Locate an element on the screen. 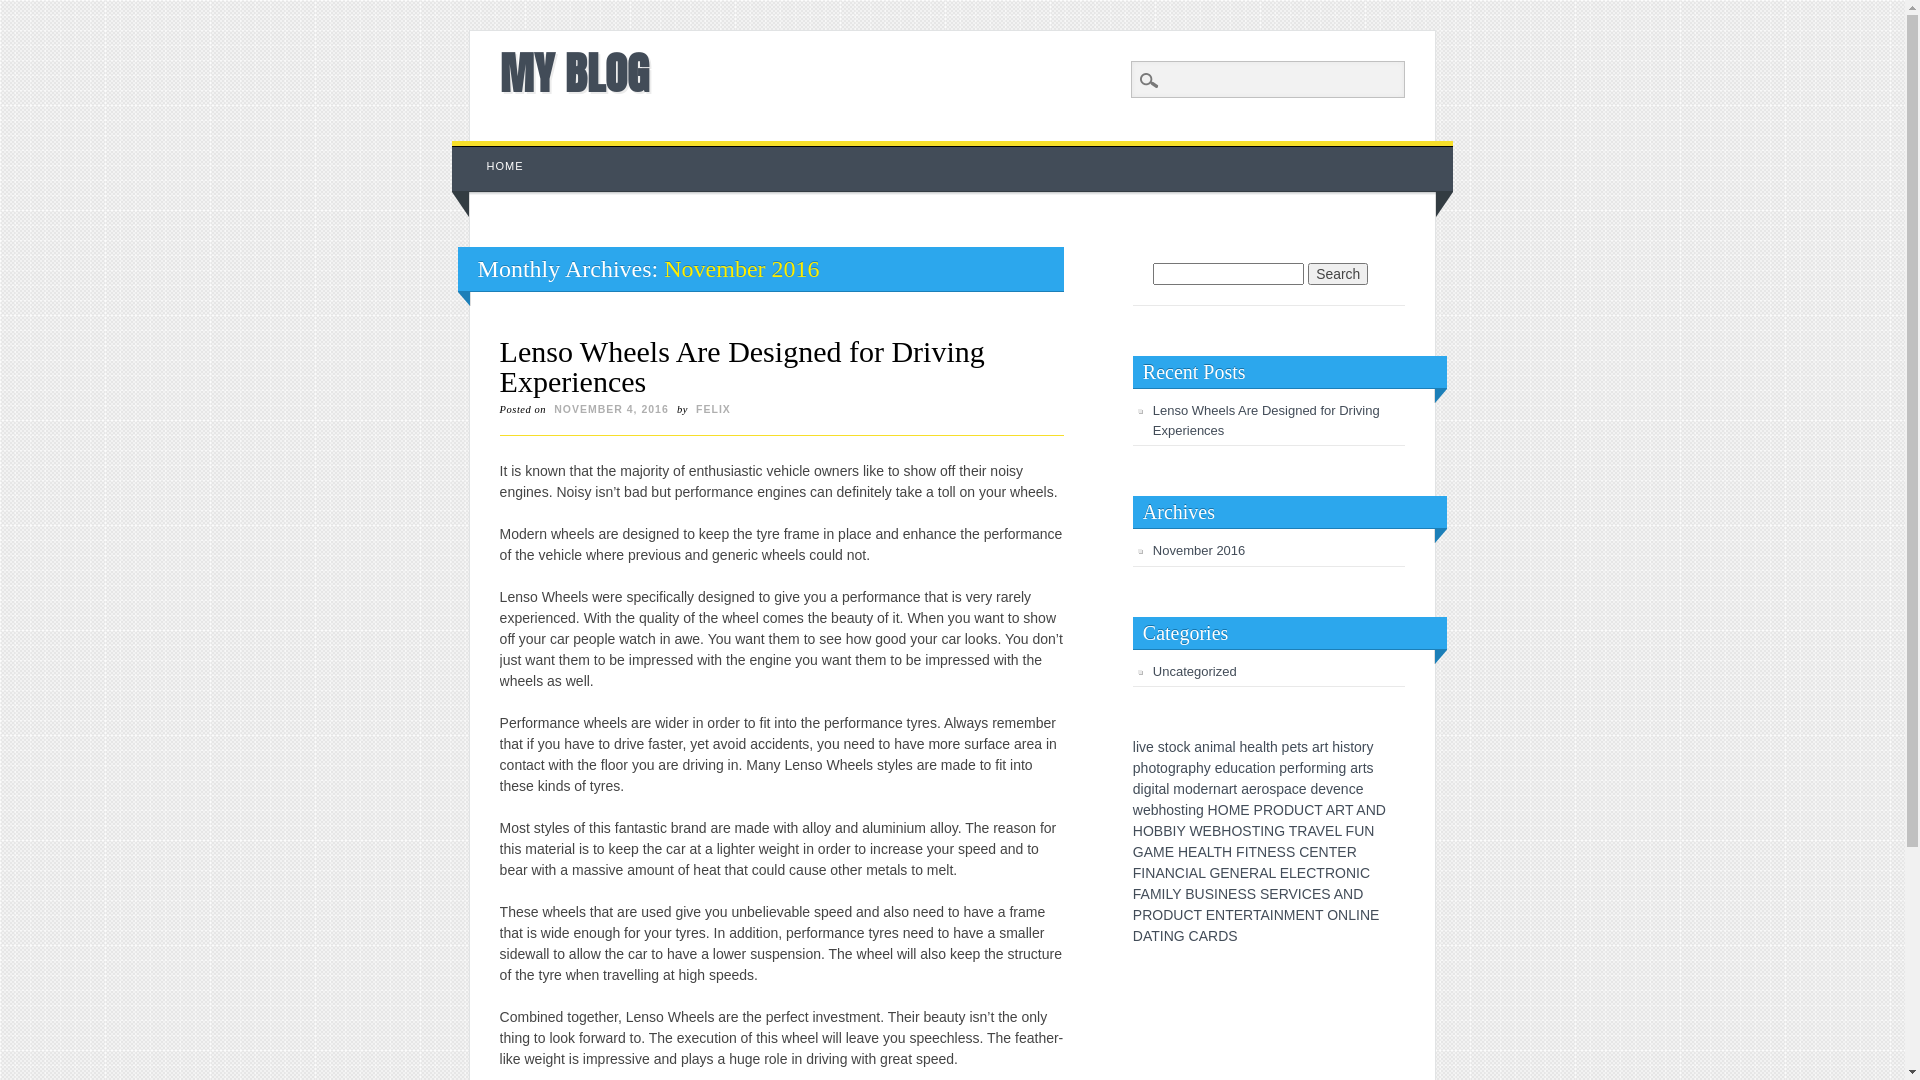  Uncategorized is located at coordinates (1195, 672).